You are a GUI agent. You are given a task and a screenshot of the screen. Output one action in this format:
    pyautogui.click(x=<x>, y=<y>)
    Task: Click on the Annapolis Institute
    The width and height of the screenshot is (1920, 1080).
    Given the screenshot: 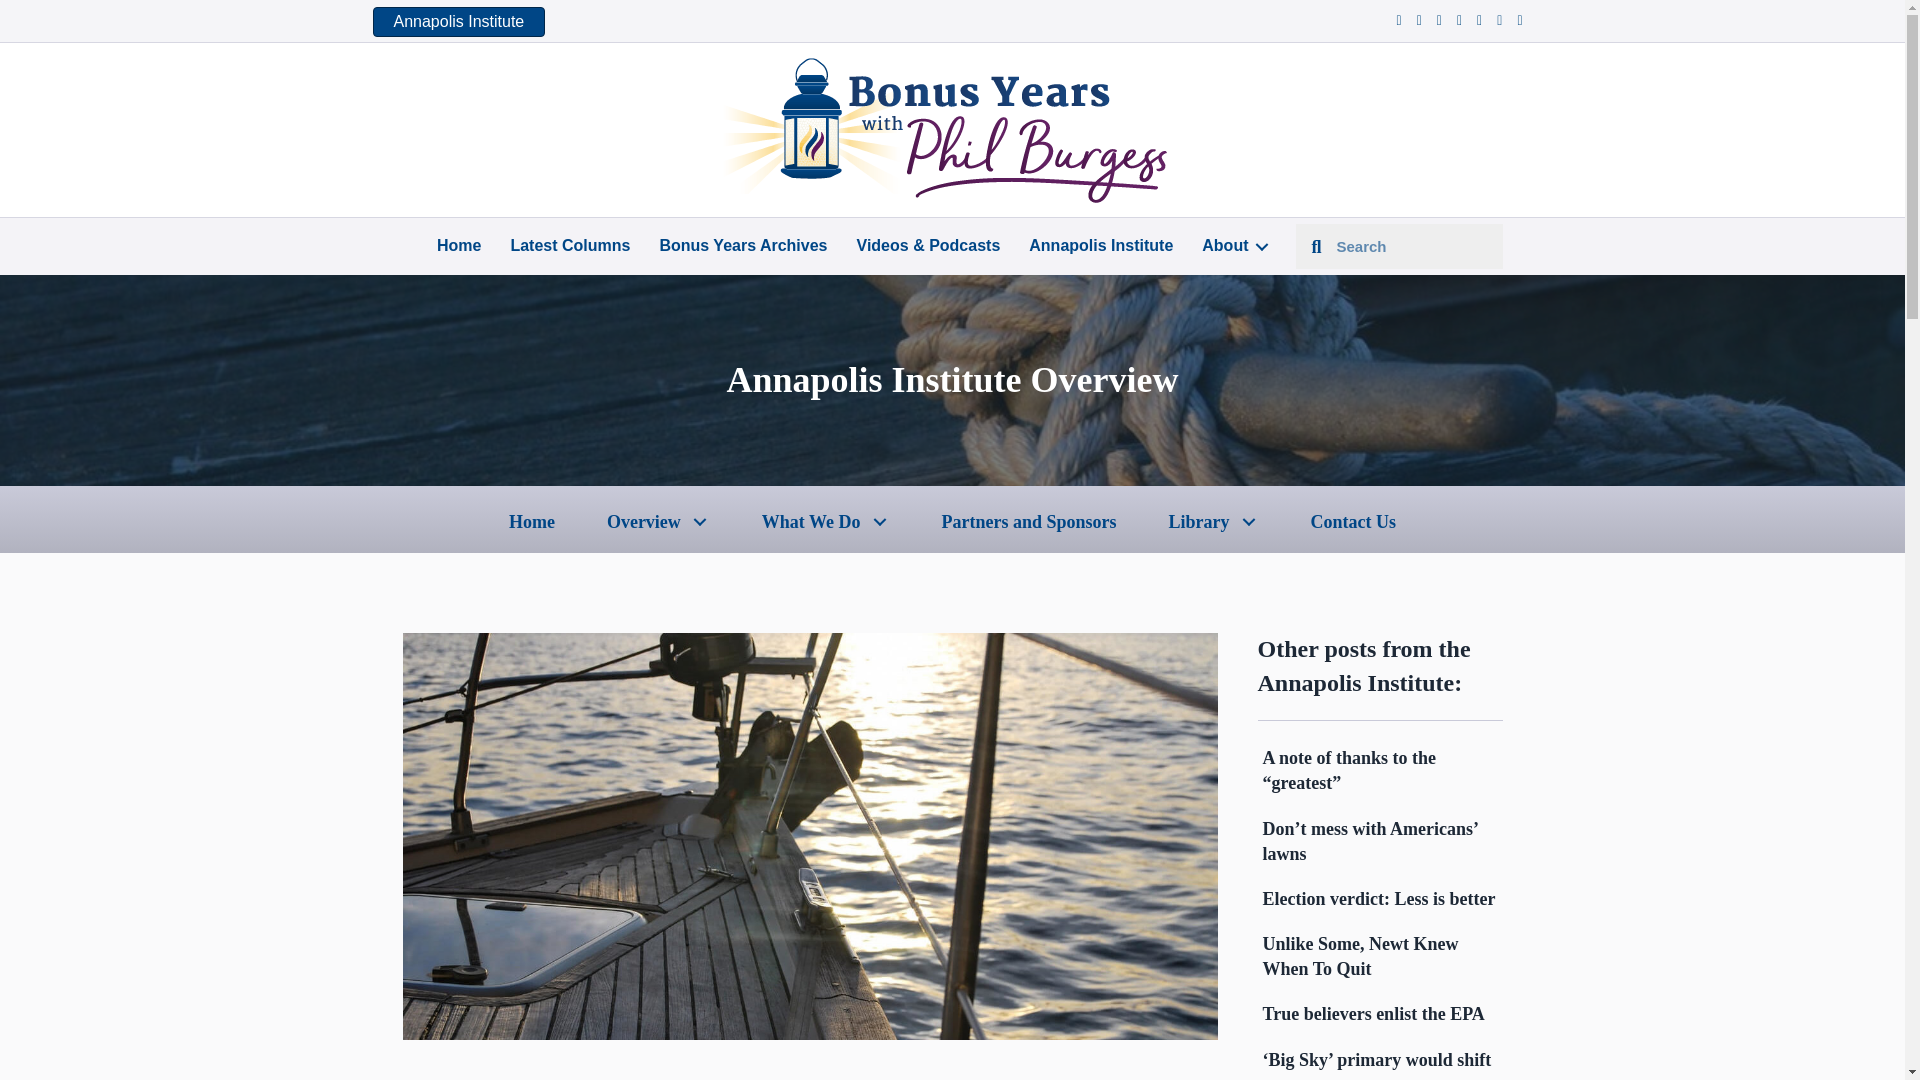 What is the action you would take?
    pyautogui.click(x=458, y=21)
    